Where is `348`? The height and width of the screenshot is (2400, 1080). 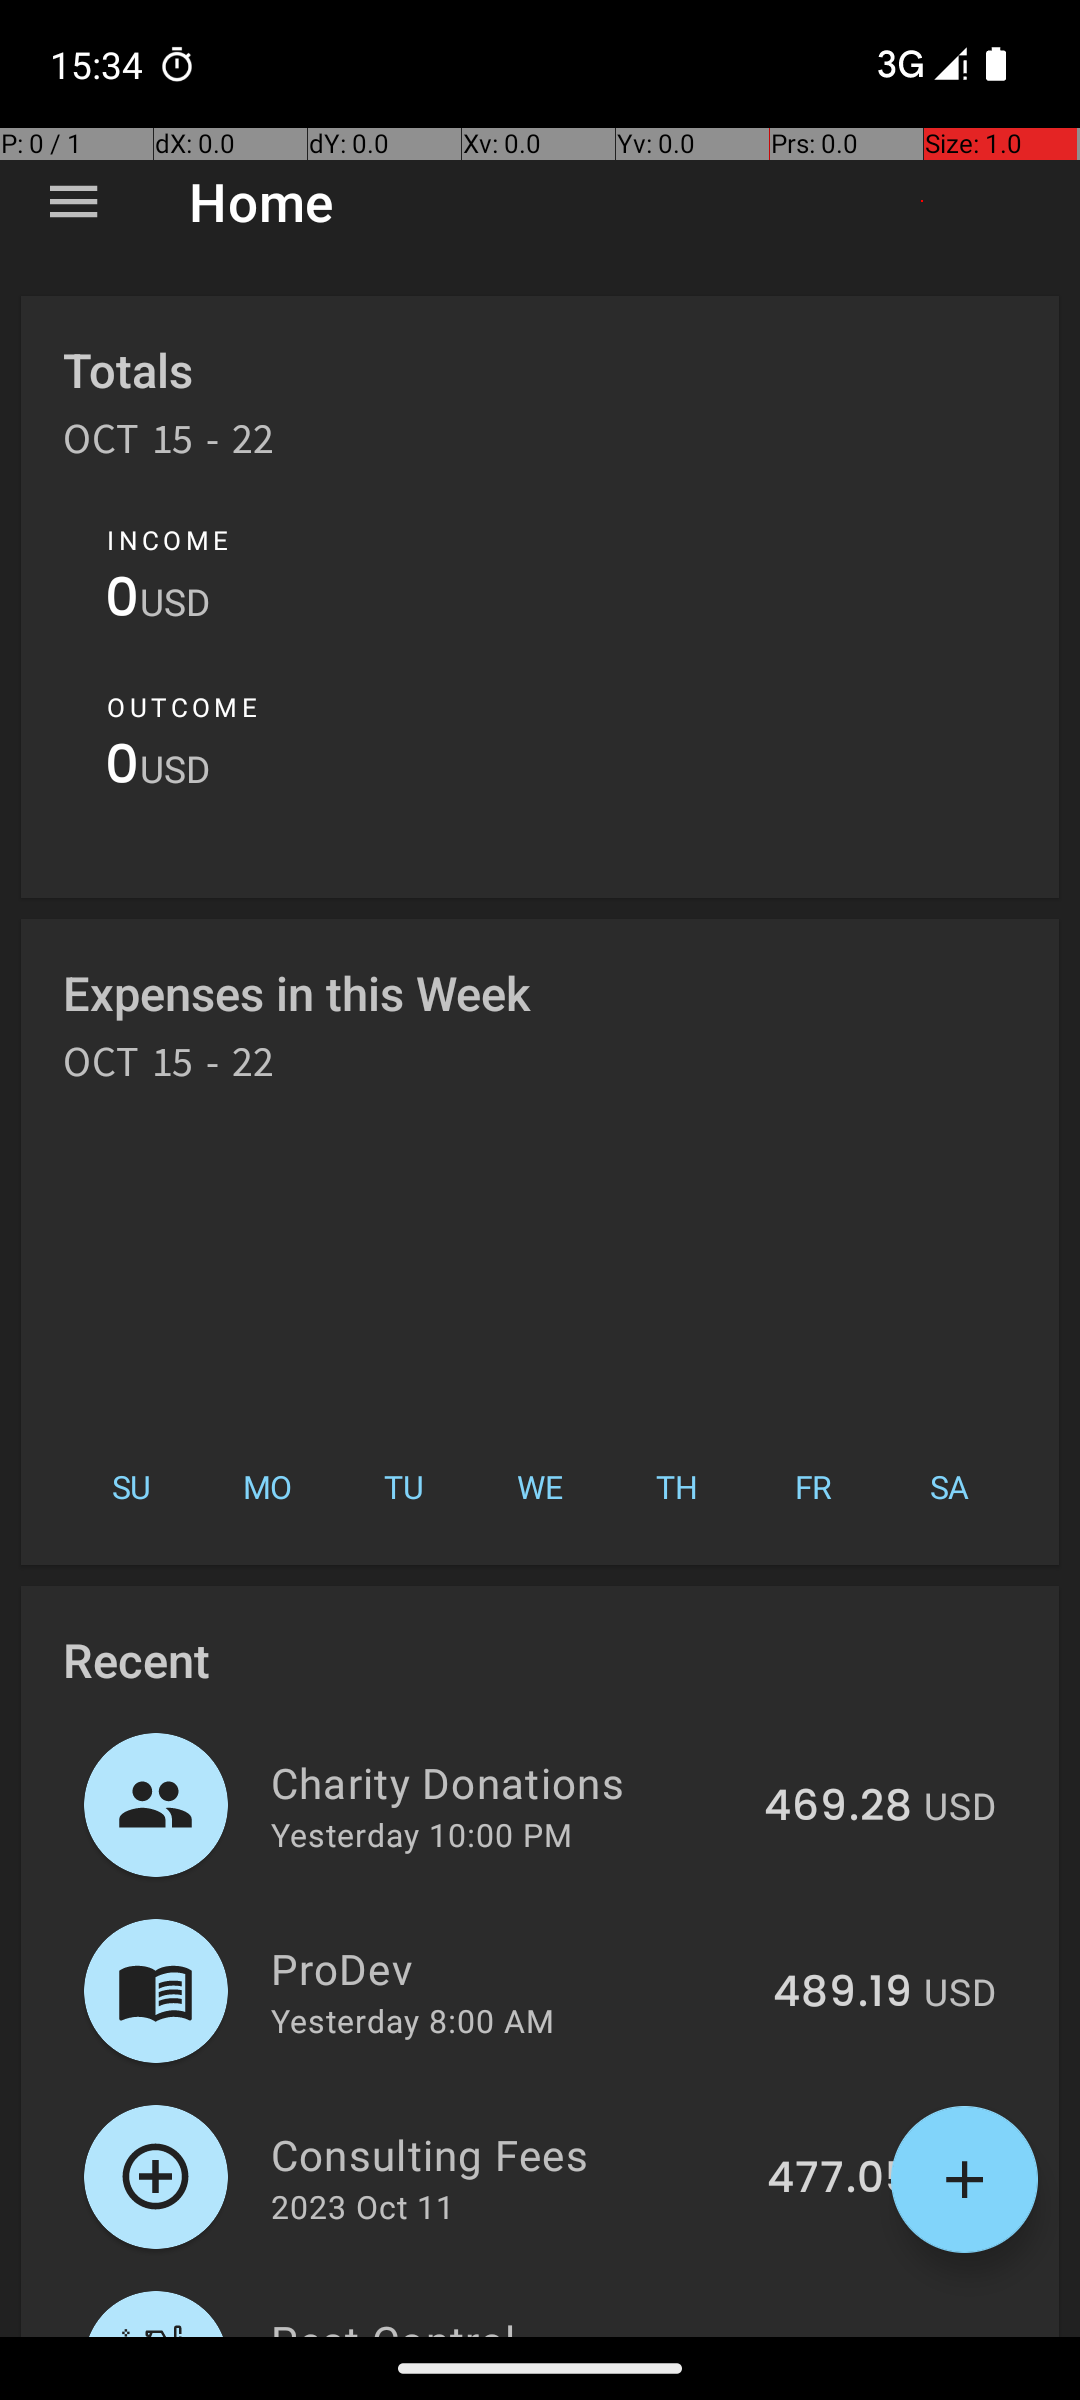 348 is located at coordinates (872, 2334).